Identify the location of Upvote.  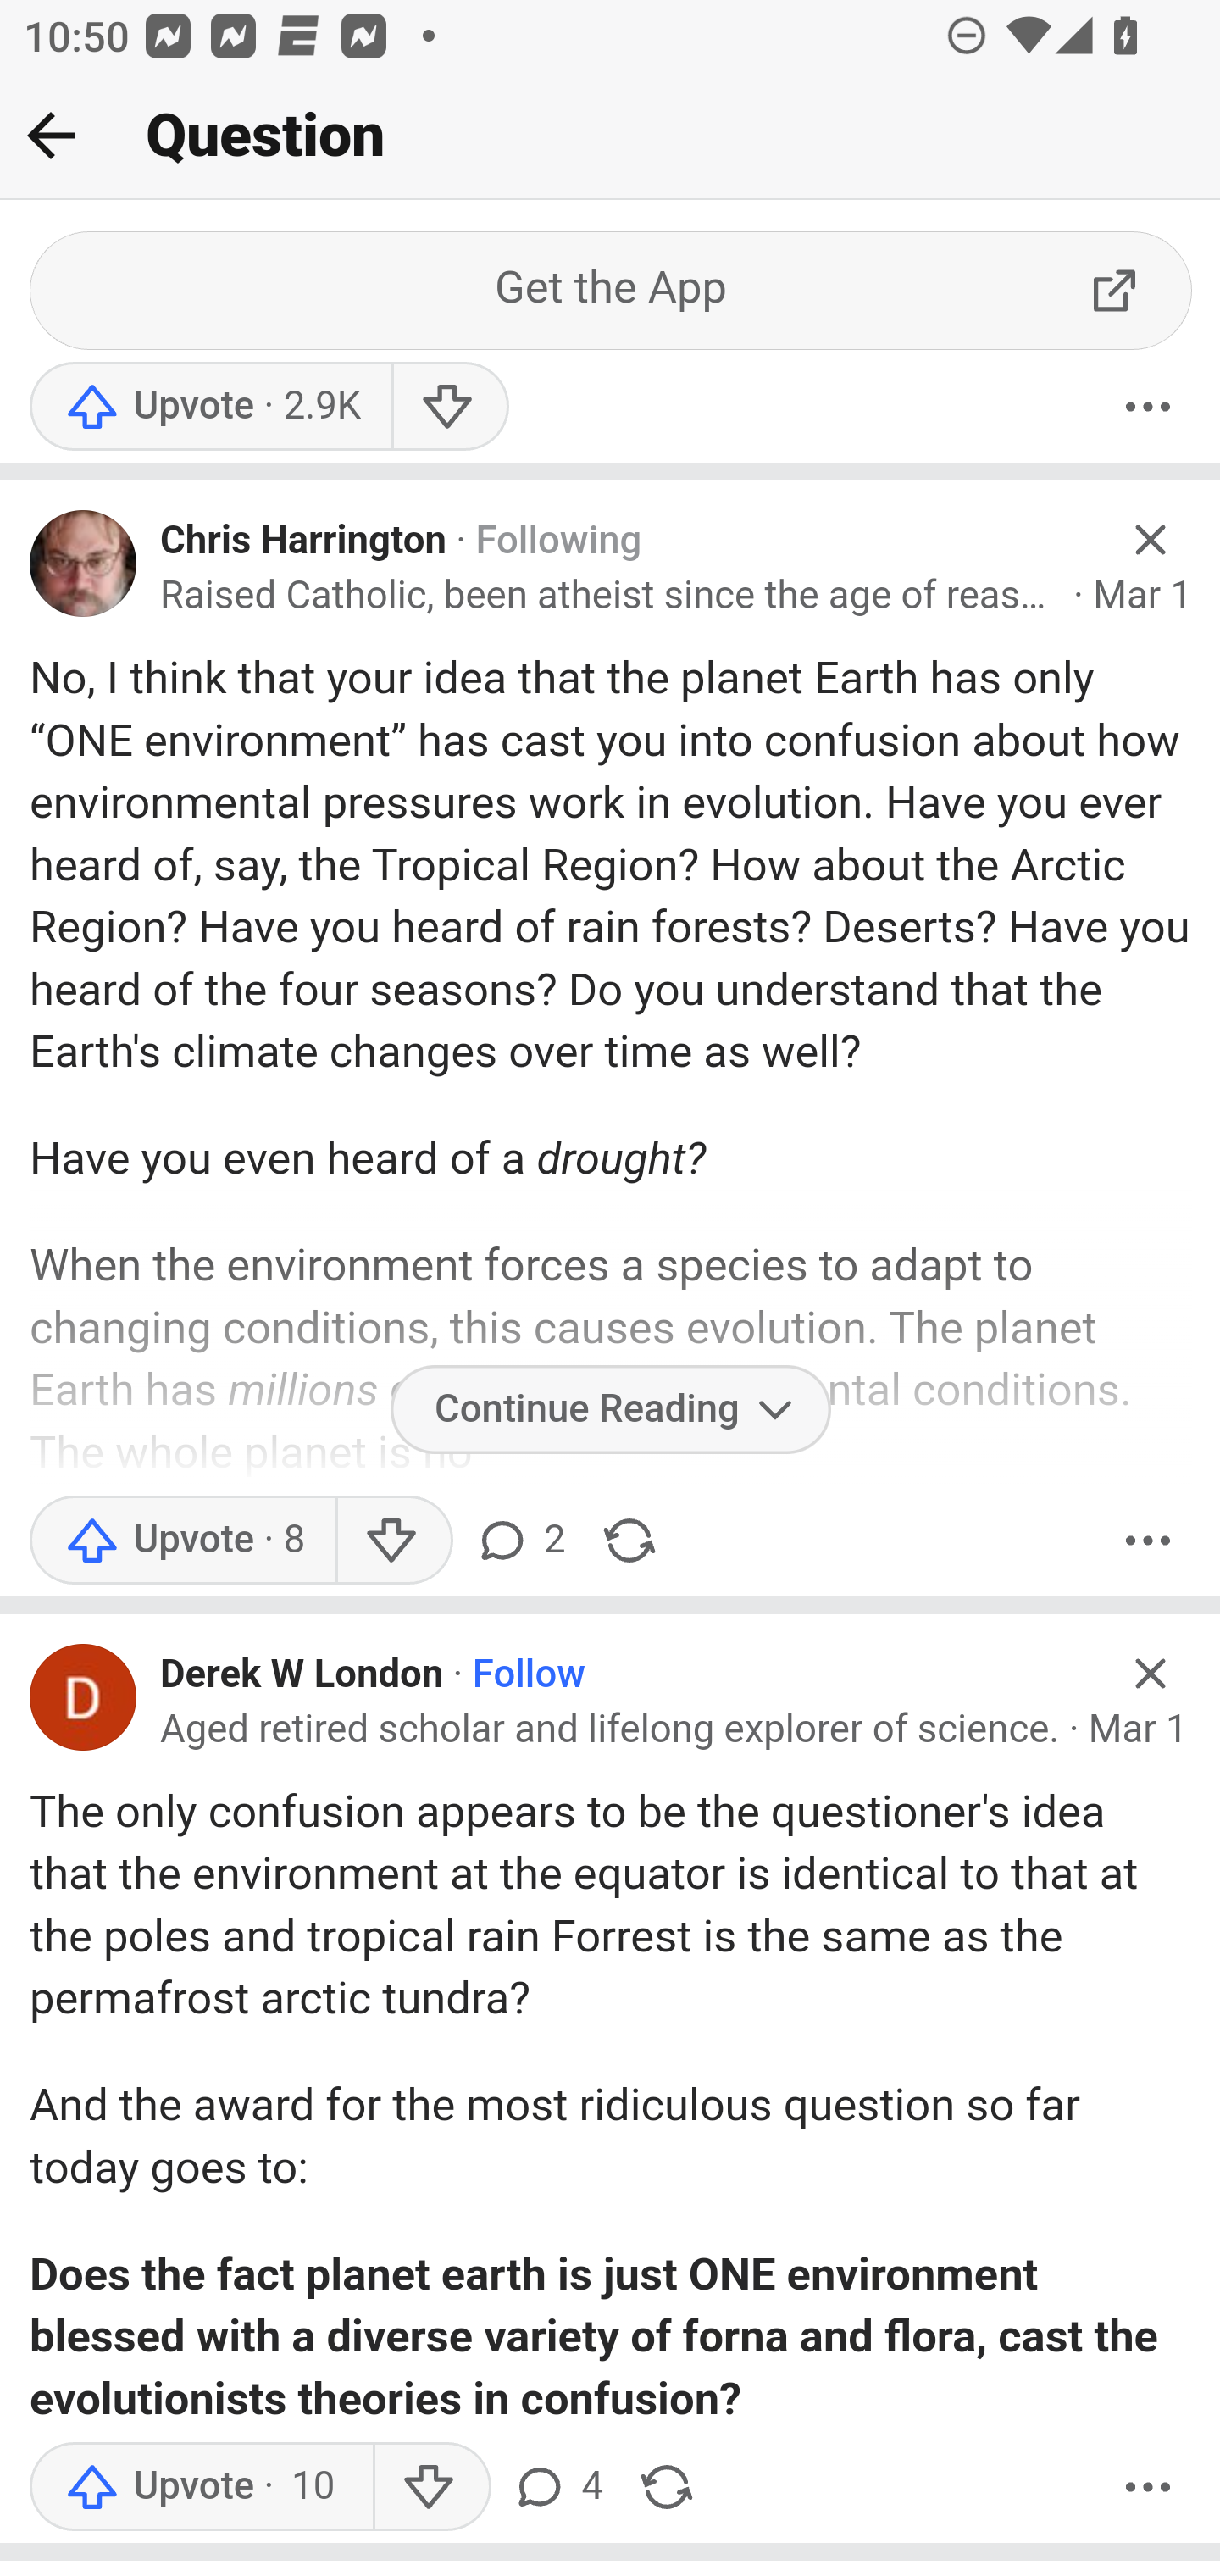
(210, 409).